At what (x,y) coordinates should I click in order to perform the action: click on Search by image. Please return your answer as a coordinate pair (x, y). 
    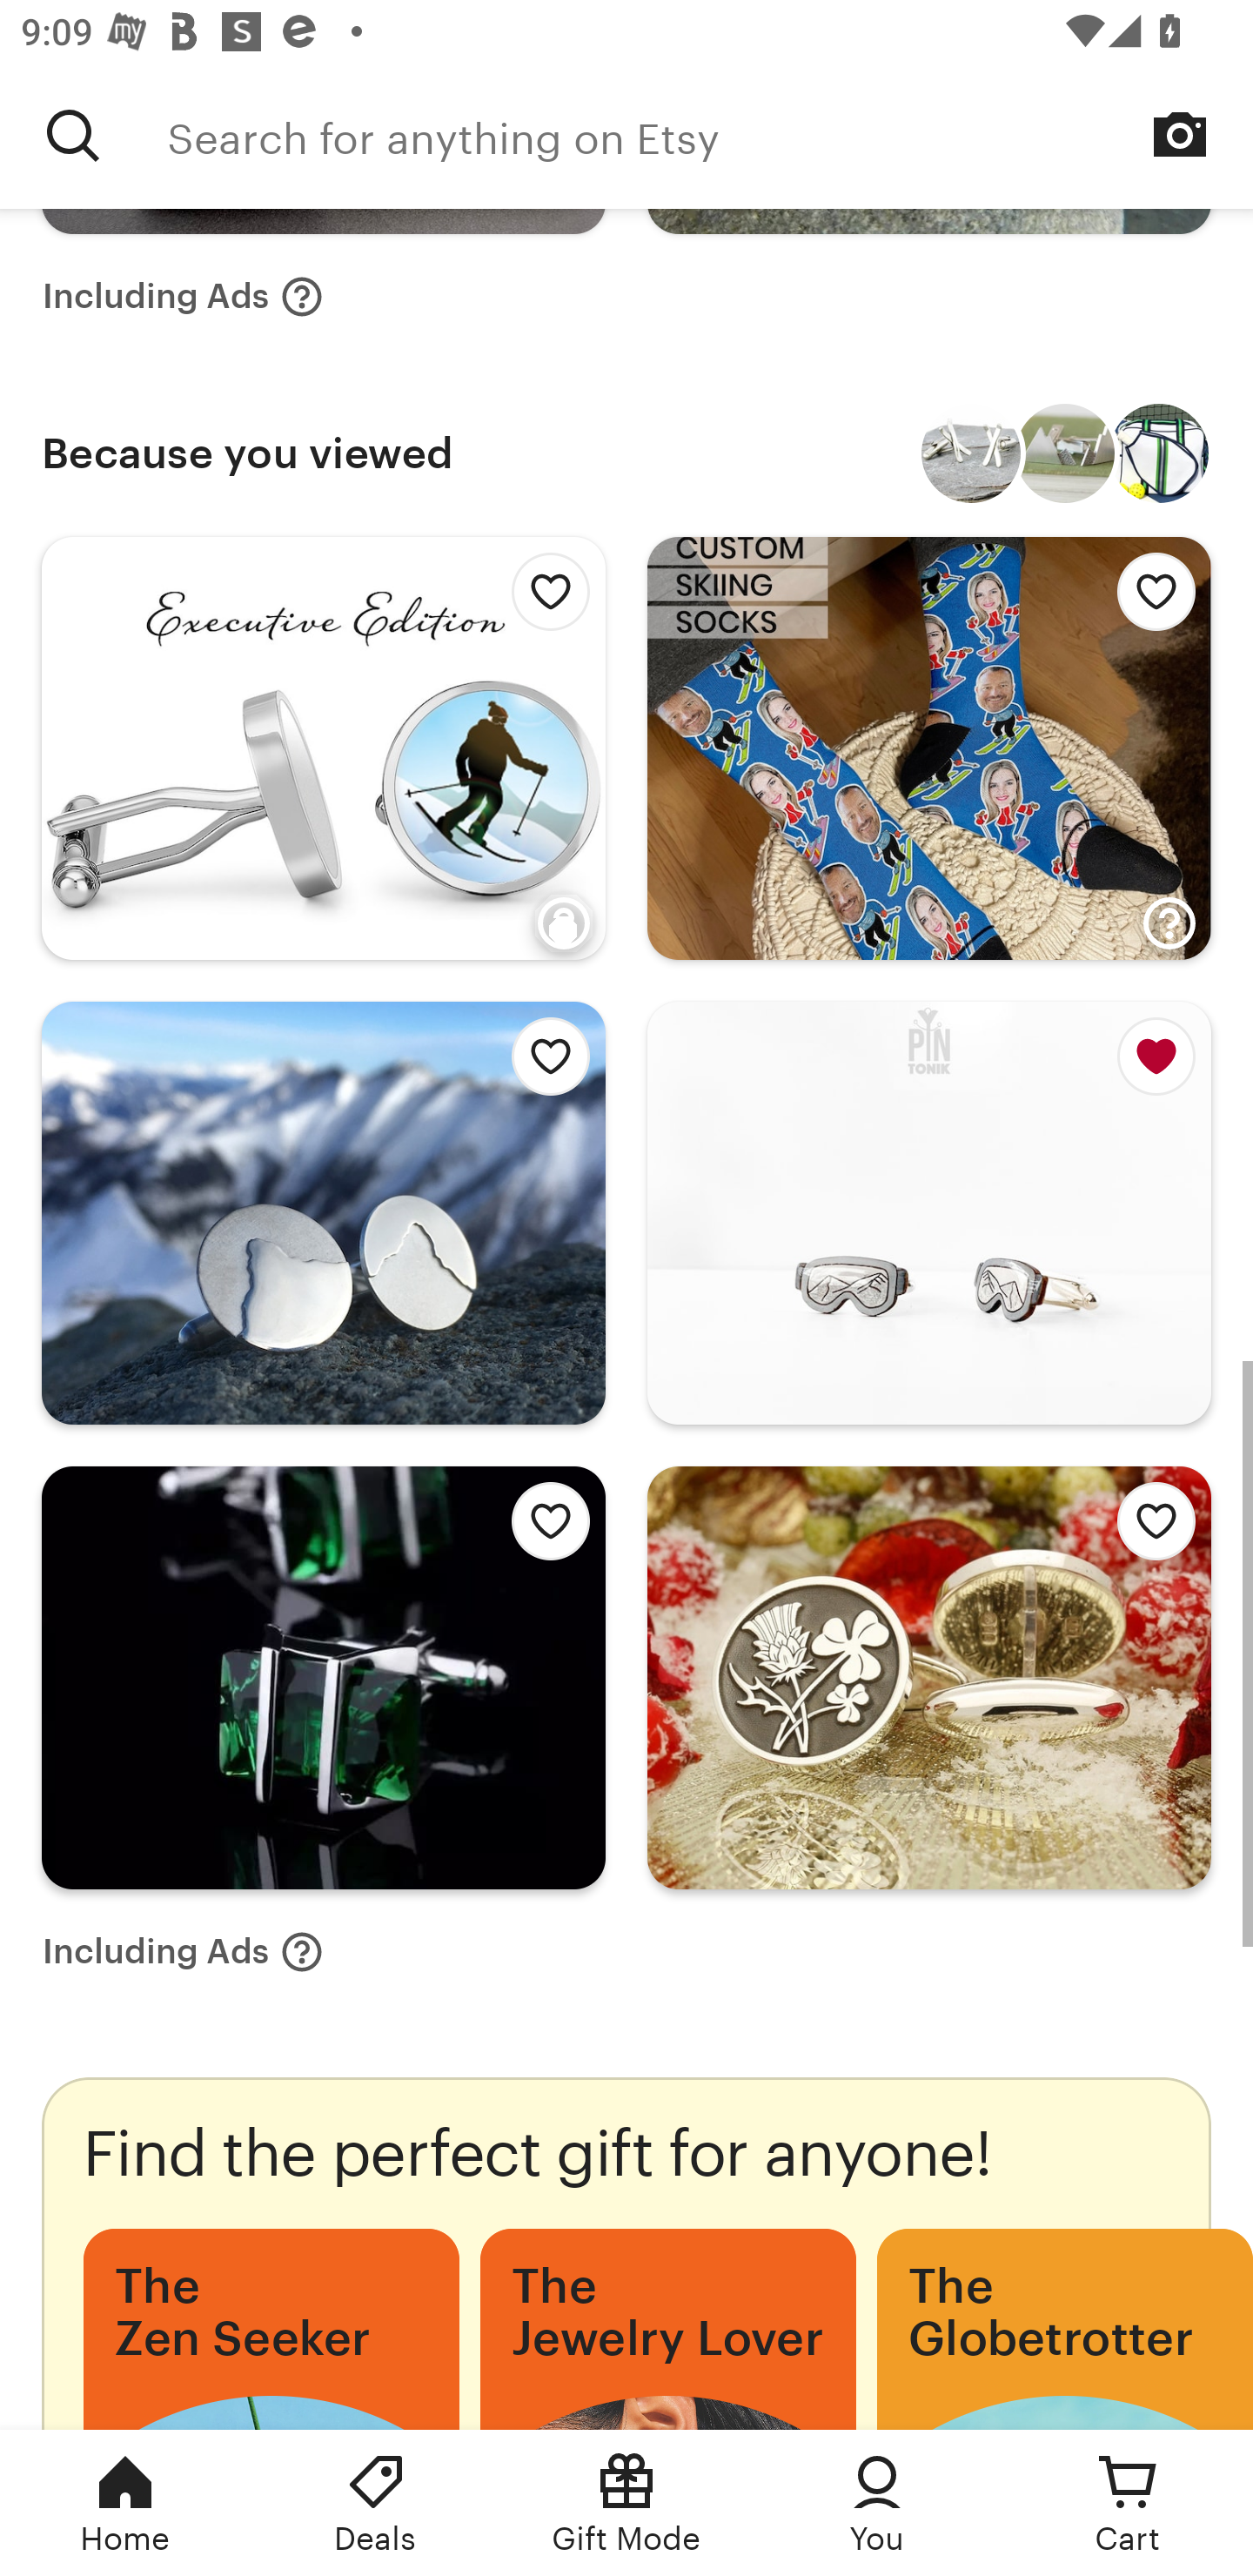
    Looking at the image, I should click on (1180, 134).